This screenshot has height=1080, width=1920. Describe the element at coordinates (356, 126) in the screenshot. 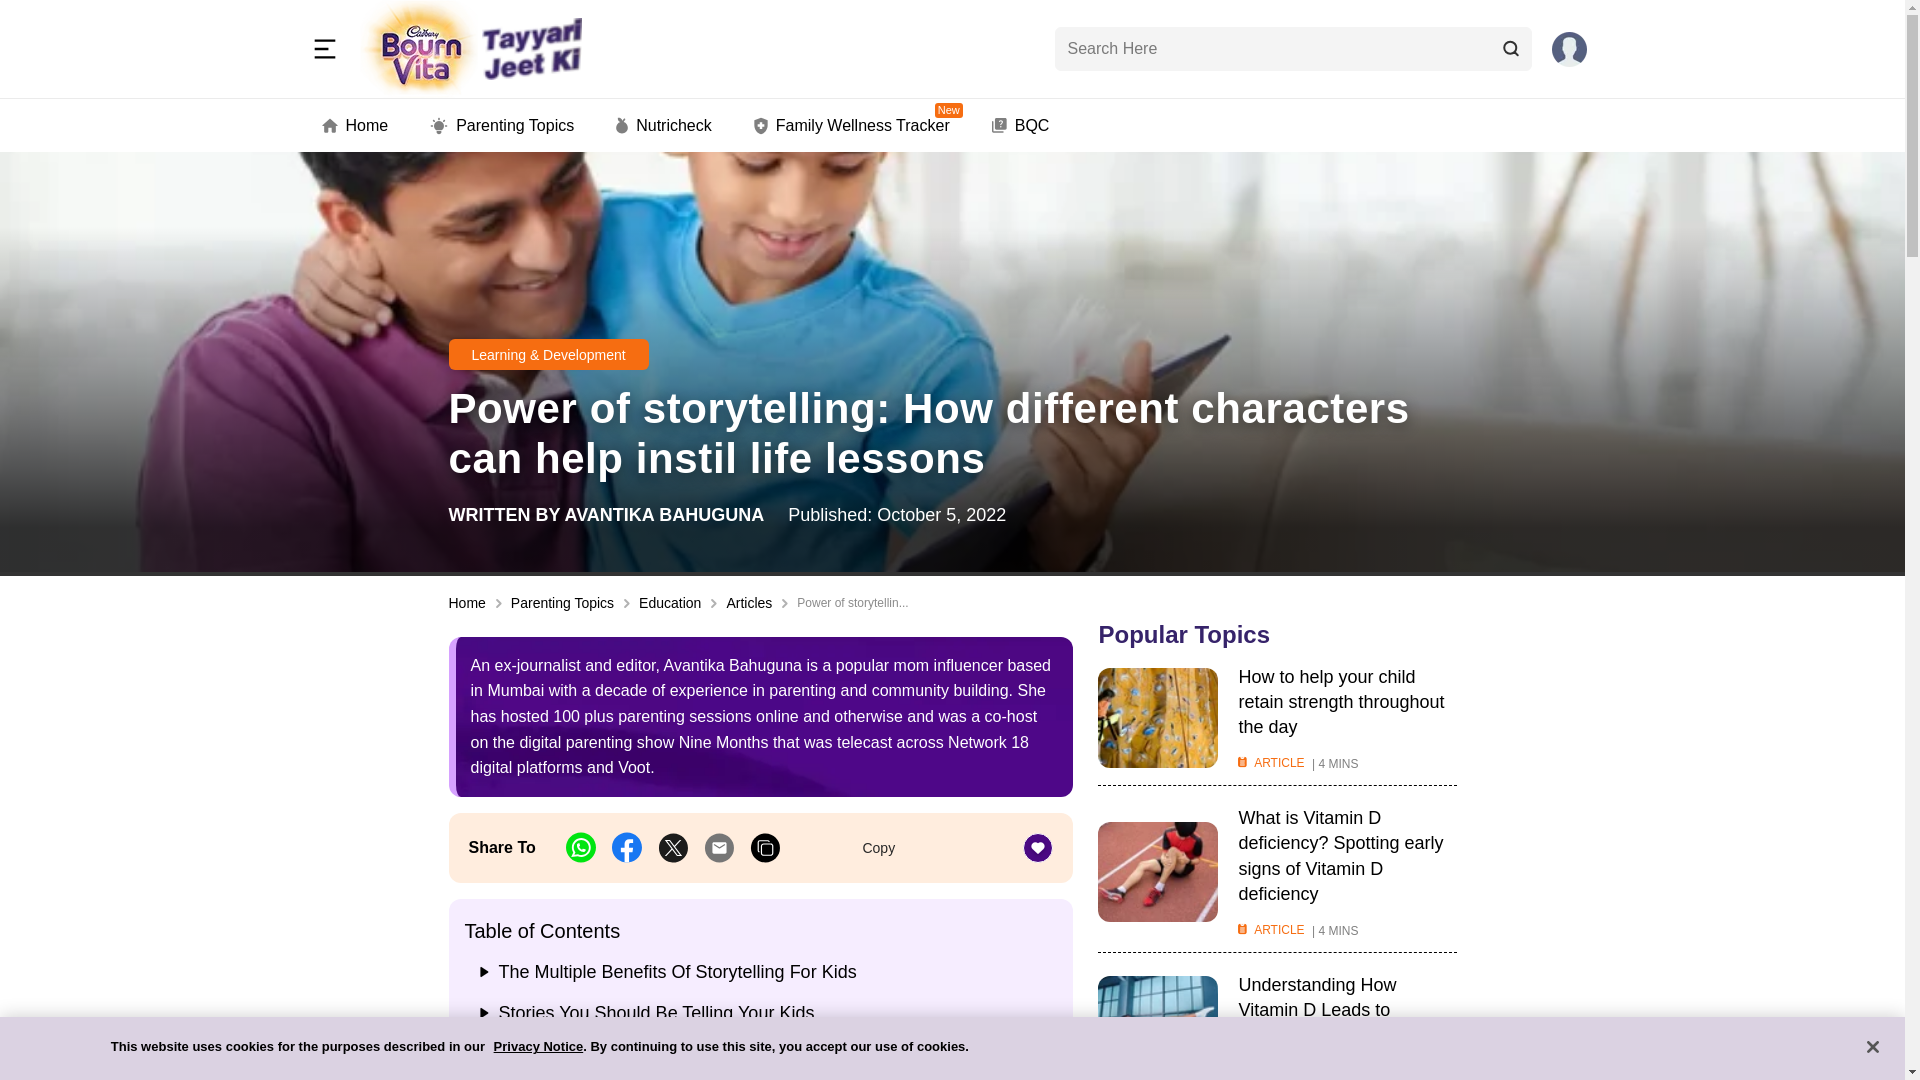

I see `Home` at that location.